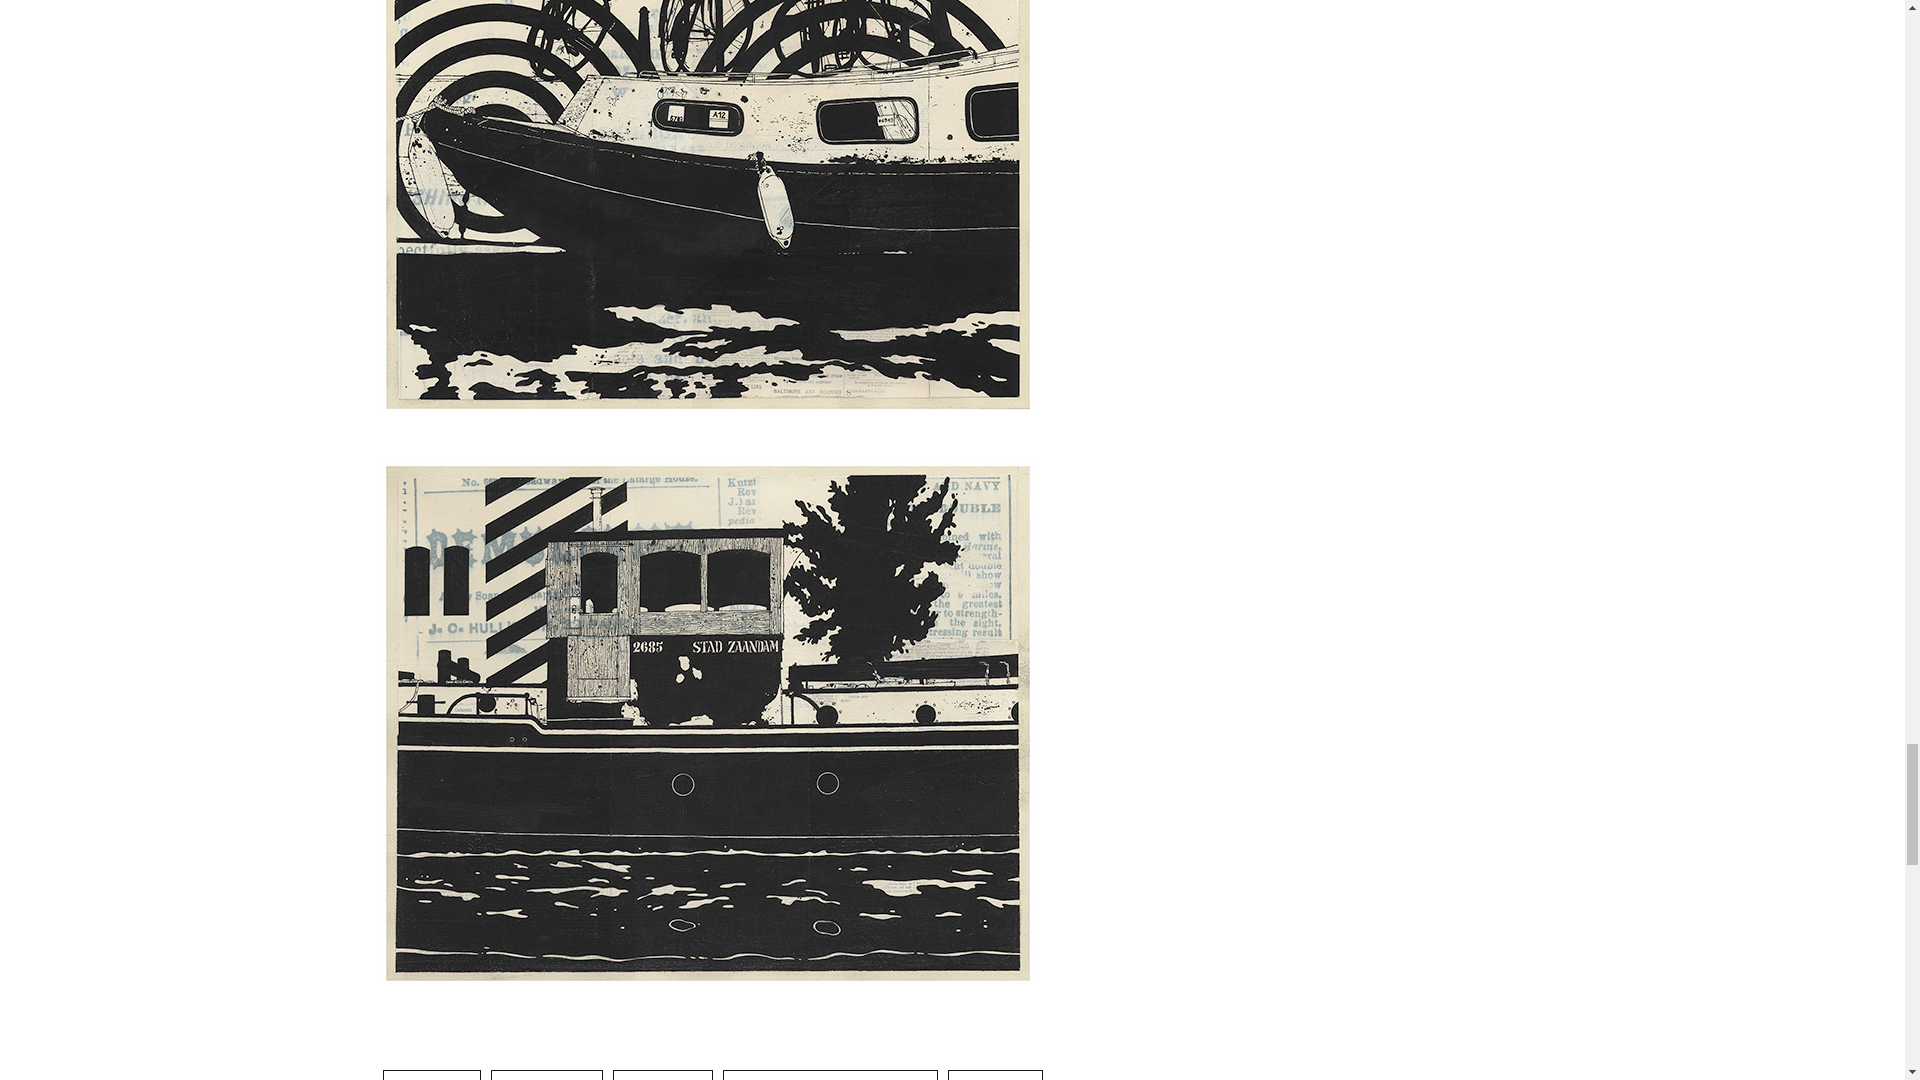  I want to click on EVAN HECOX, so click(662, 1075).